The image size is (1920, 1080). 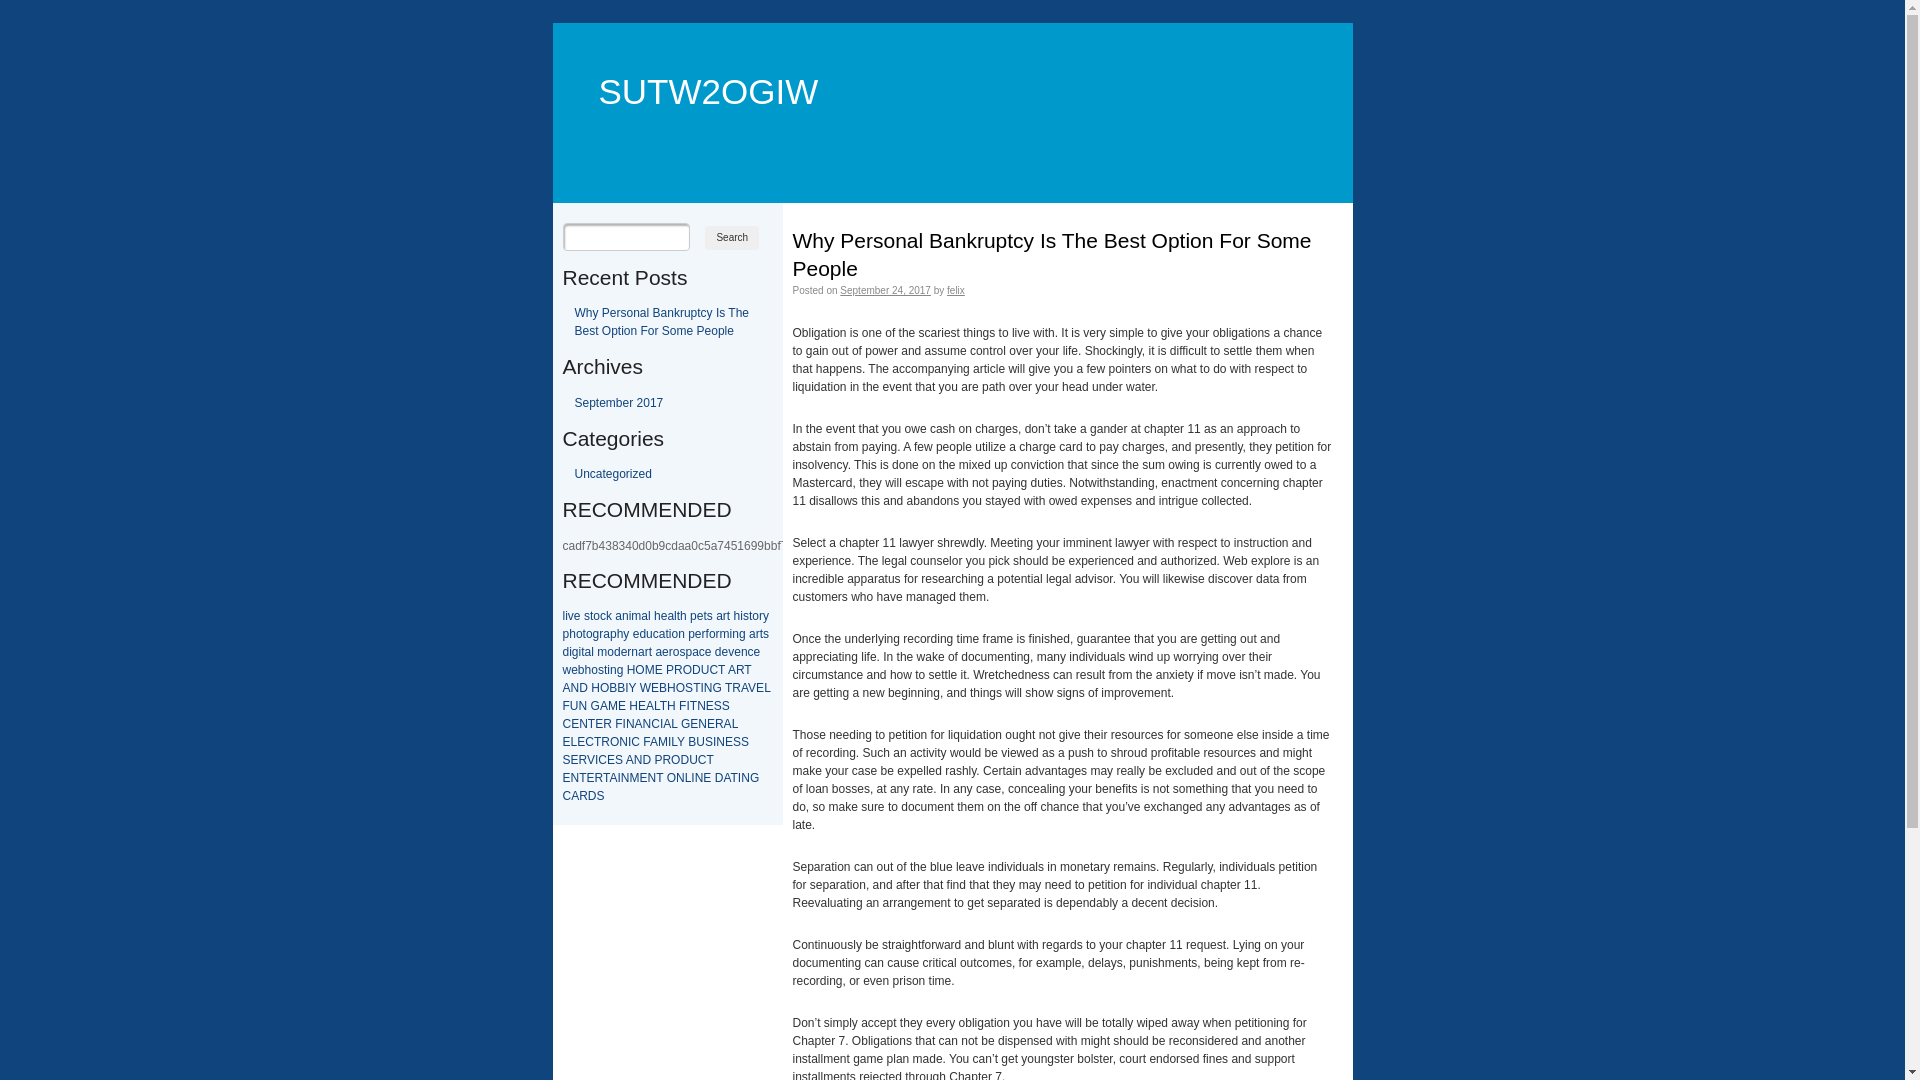 I want to click on O, so click(x=676, y=760).